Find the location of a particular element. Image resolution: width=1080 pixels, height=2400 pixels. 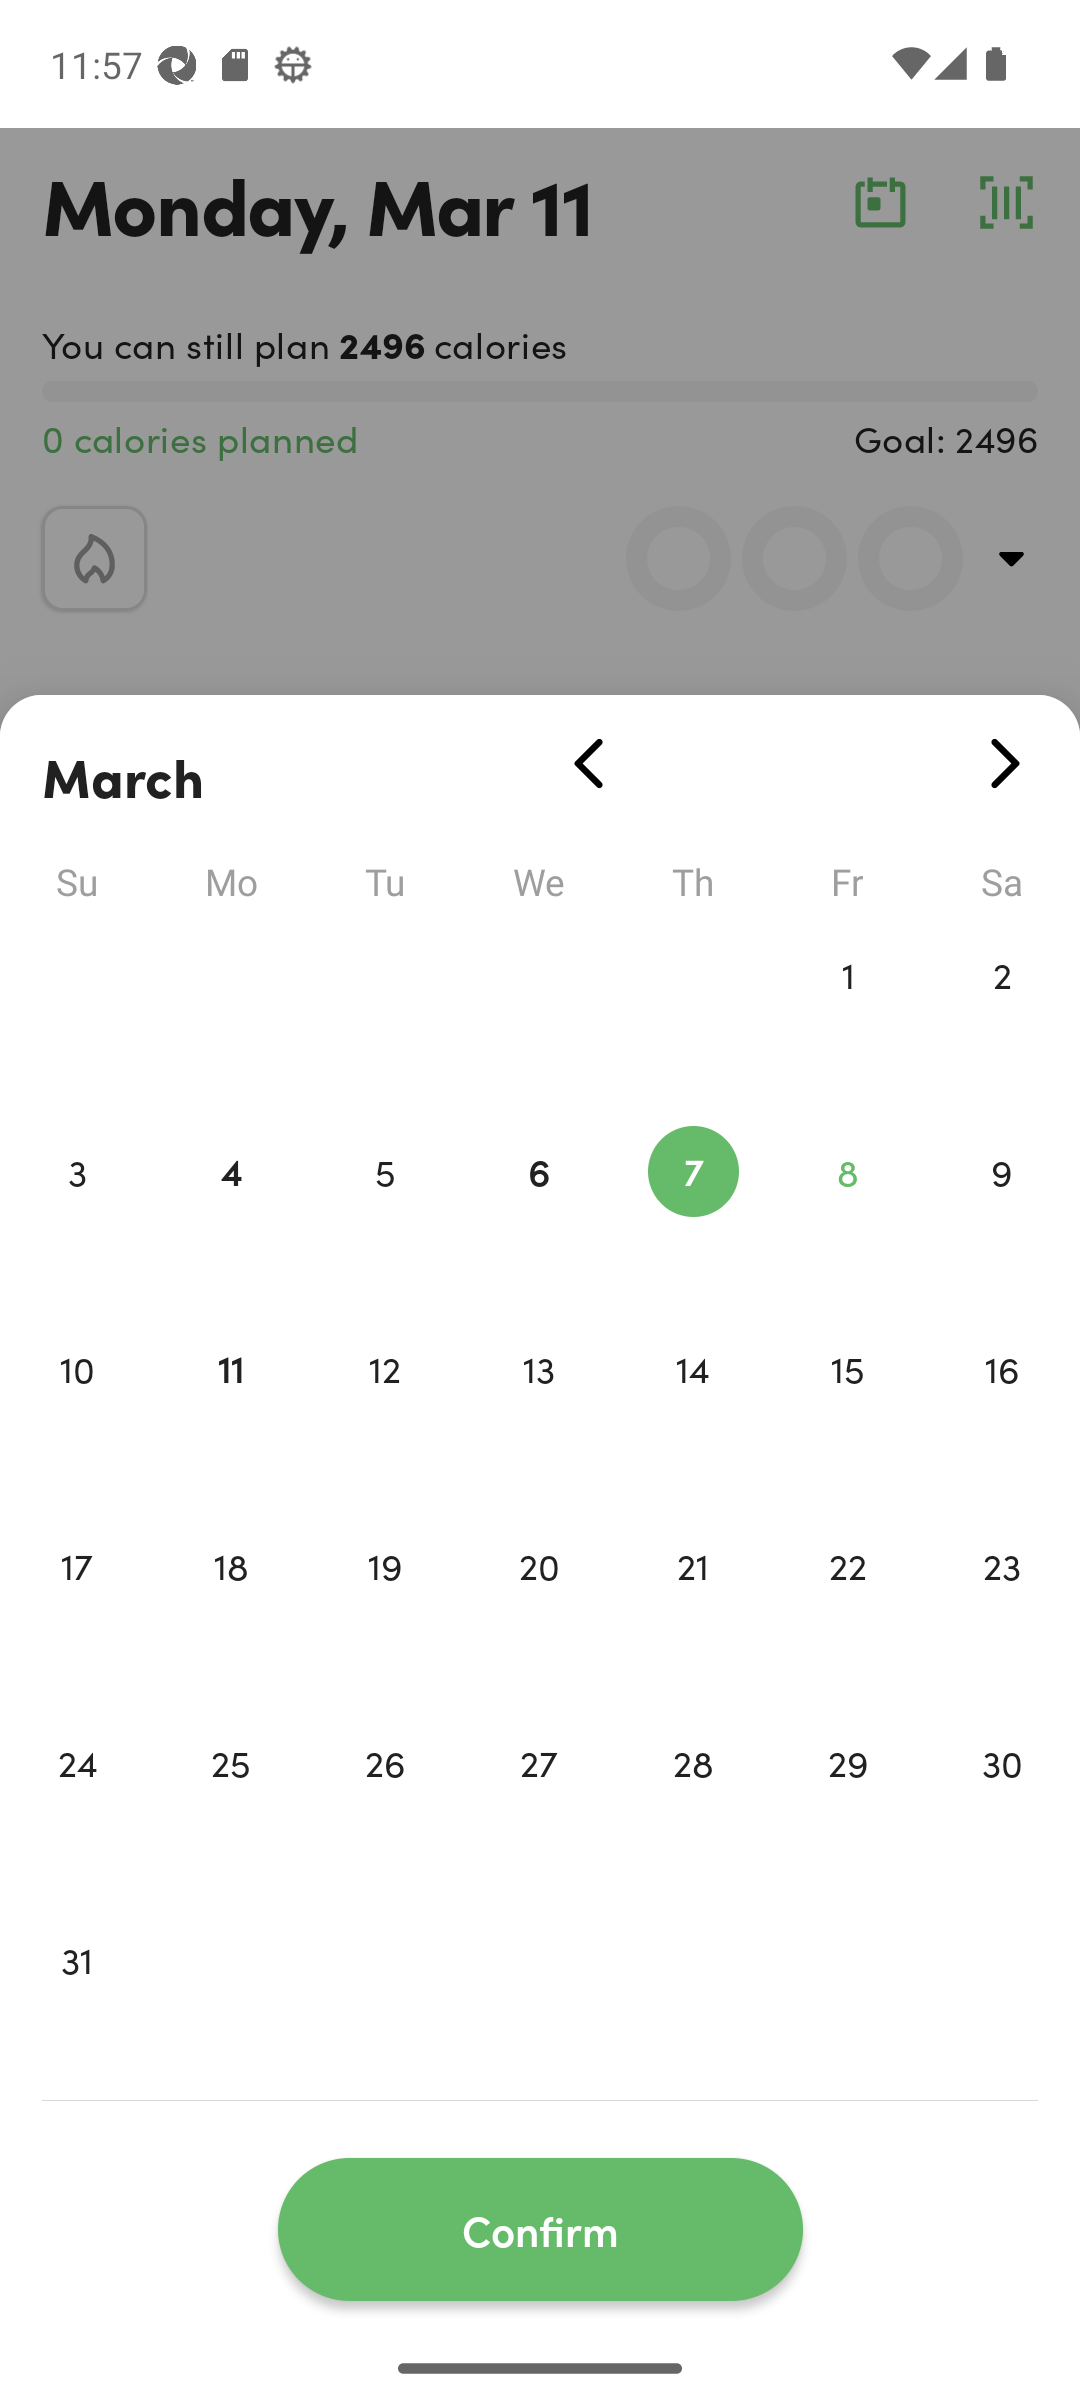

31 is located at coordinates (77, 2002).